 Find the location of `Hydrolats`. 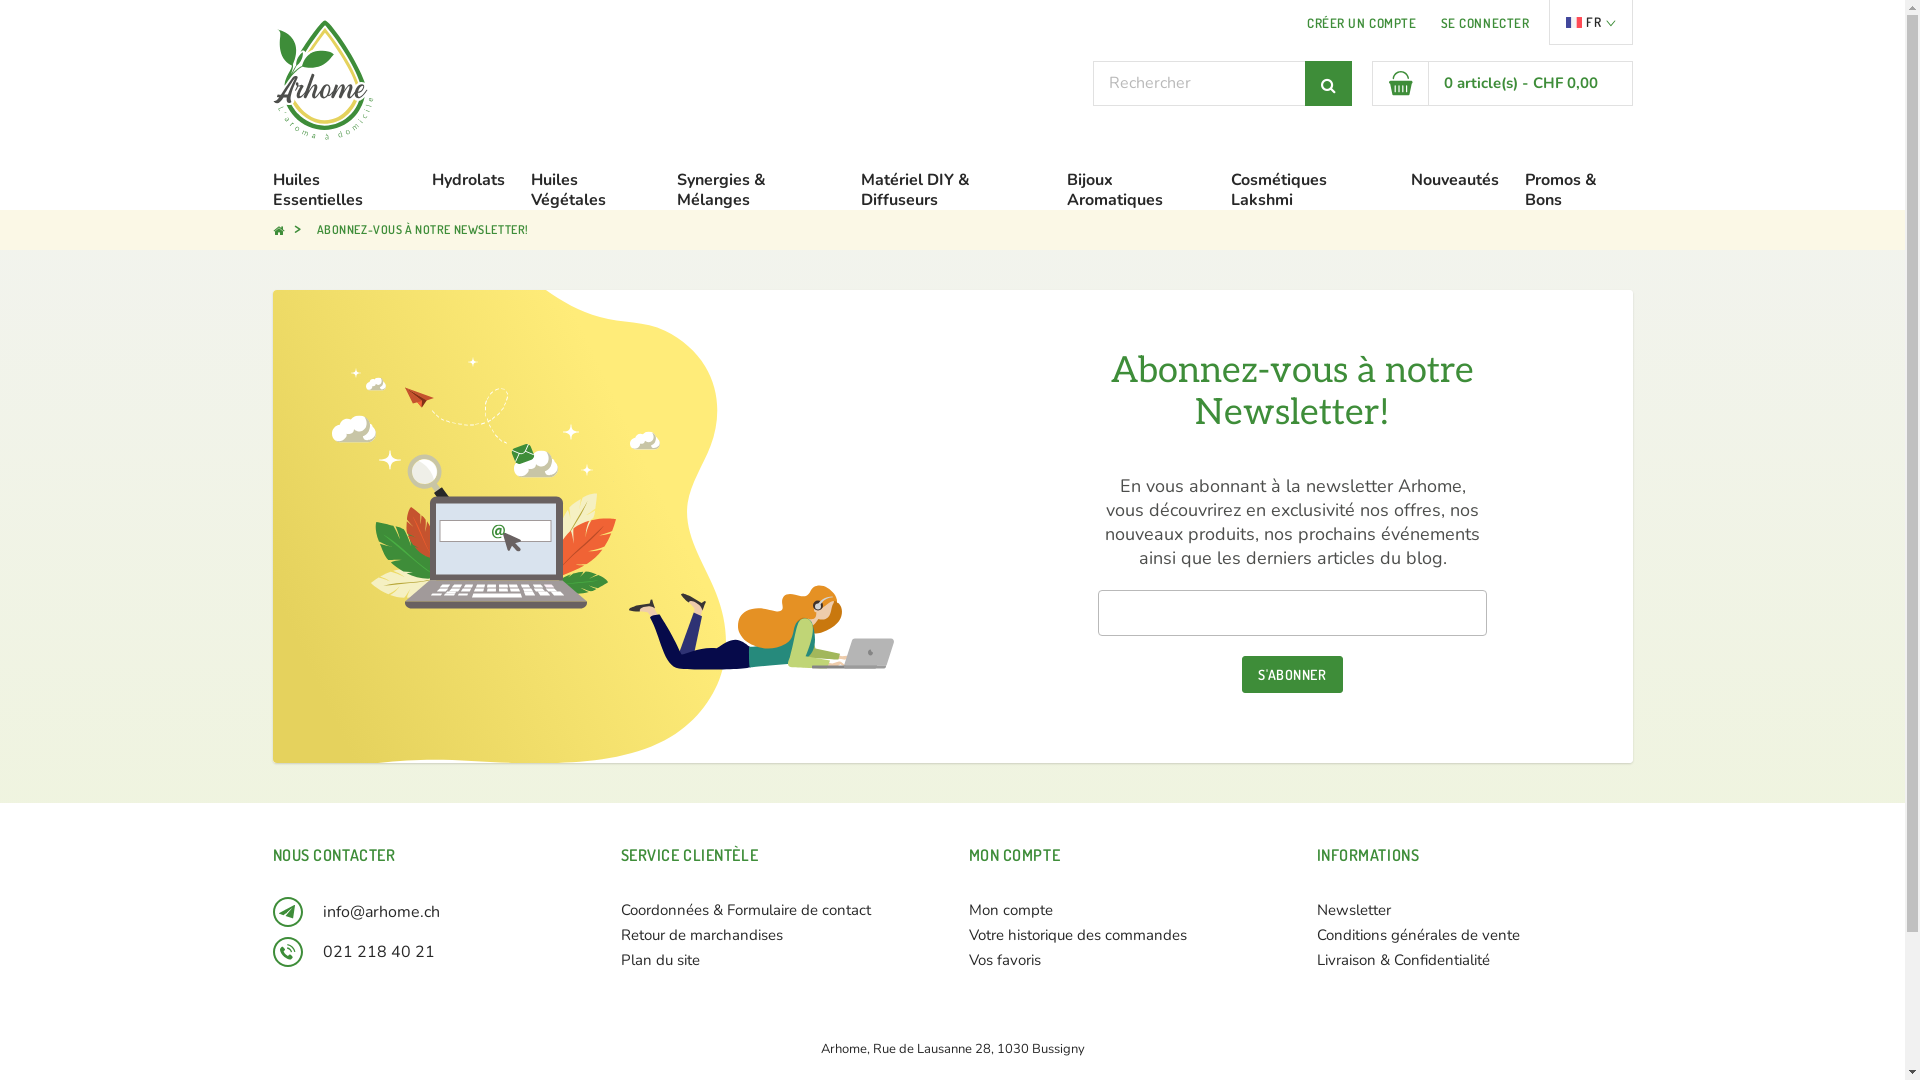

Hydrolats is located at coordinates (468, 180).